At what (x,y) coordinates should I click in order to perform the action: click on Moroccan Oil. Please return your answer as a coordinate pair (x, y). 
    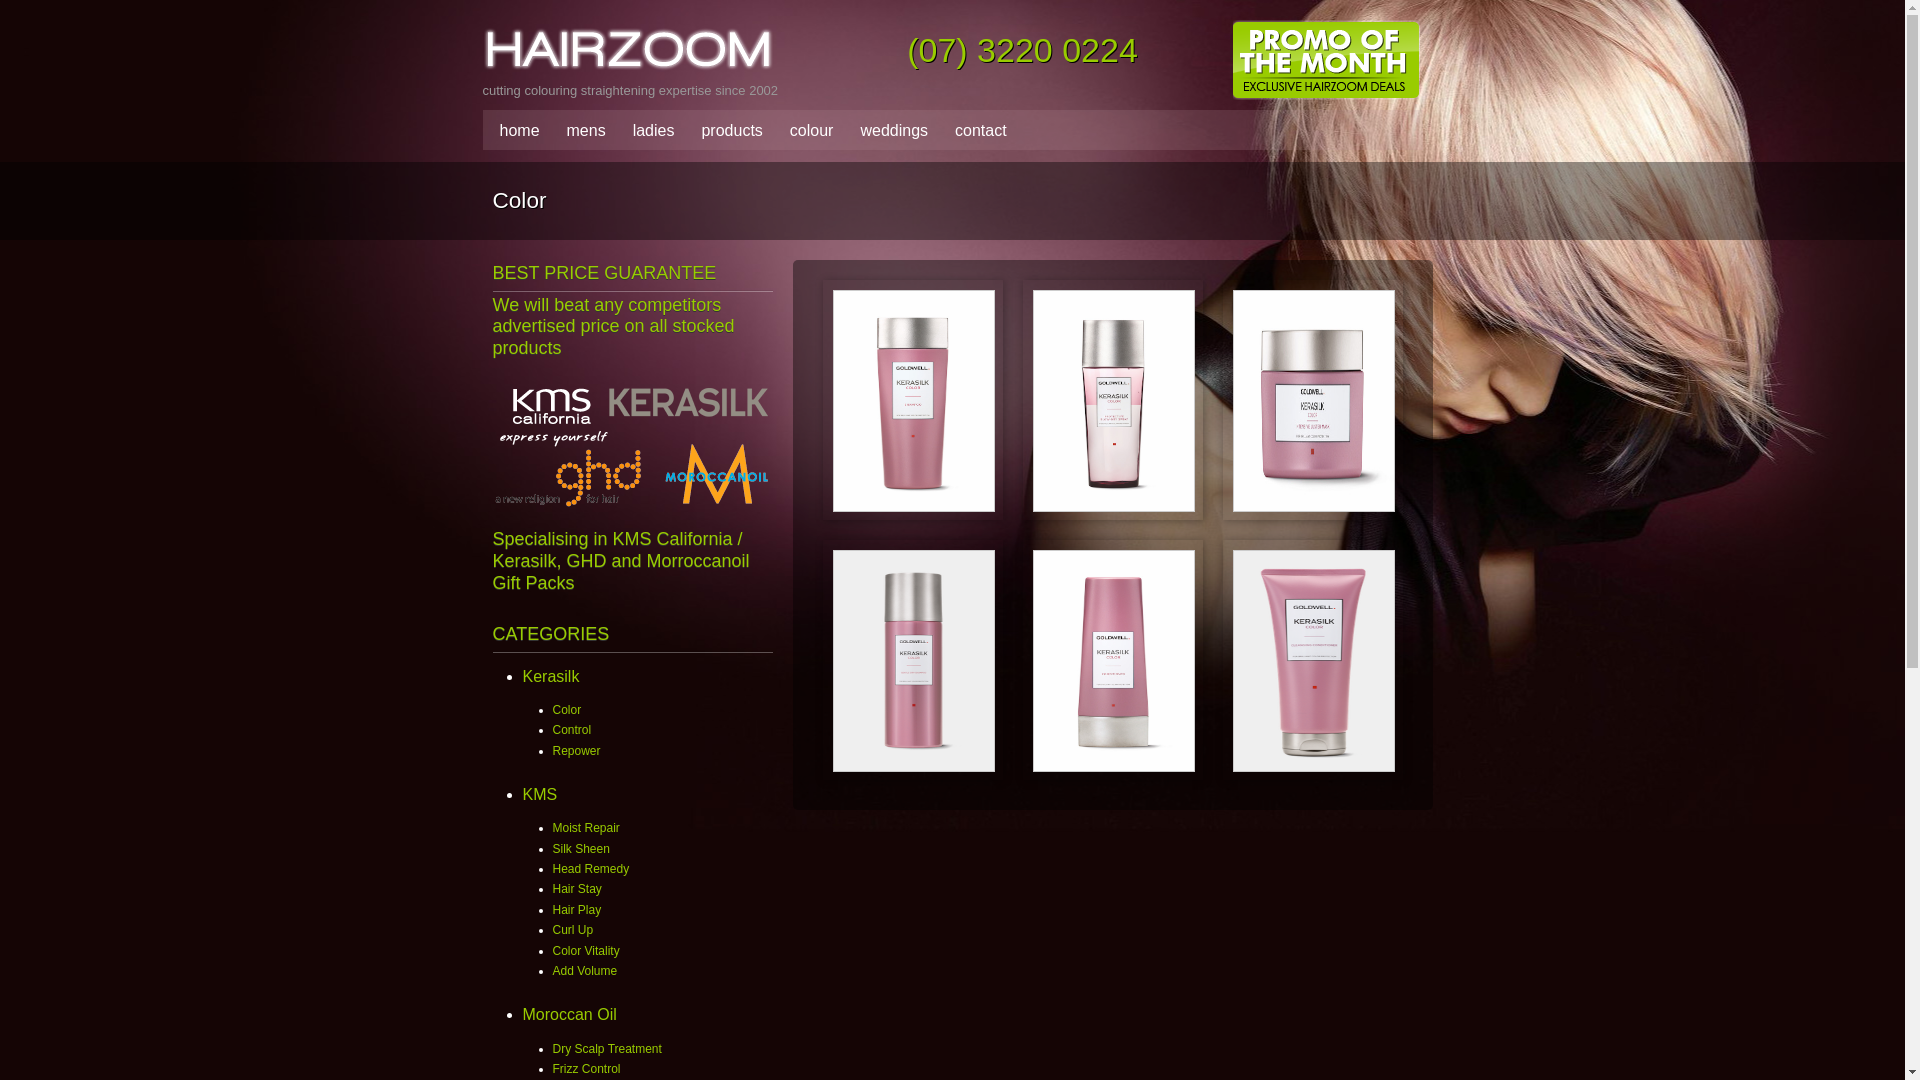
    Looking at the image, I should click on (569, 1014).